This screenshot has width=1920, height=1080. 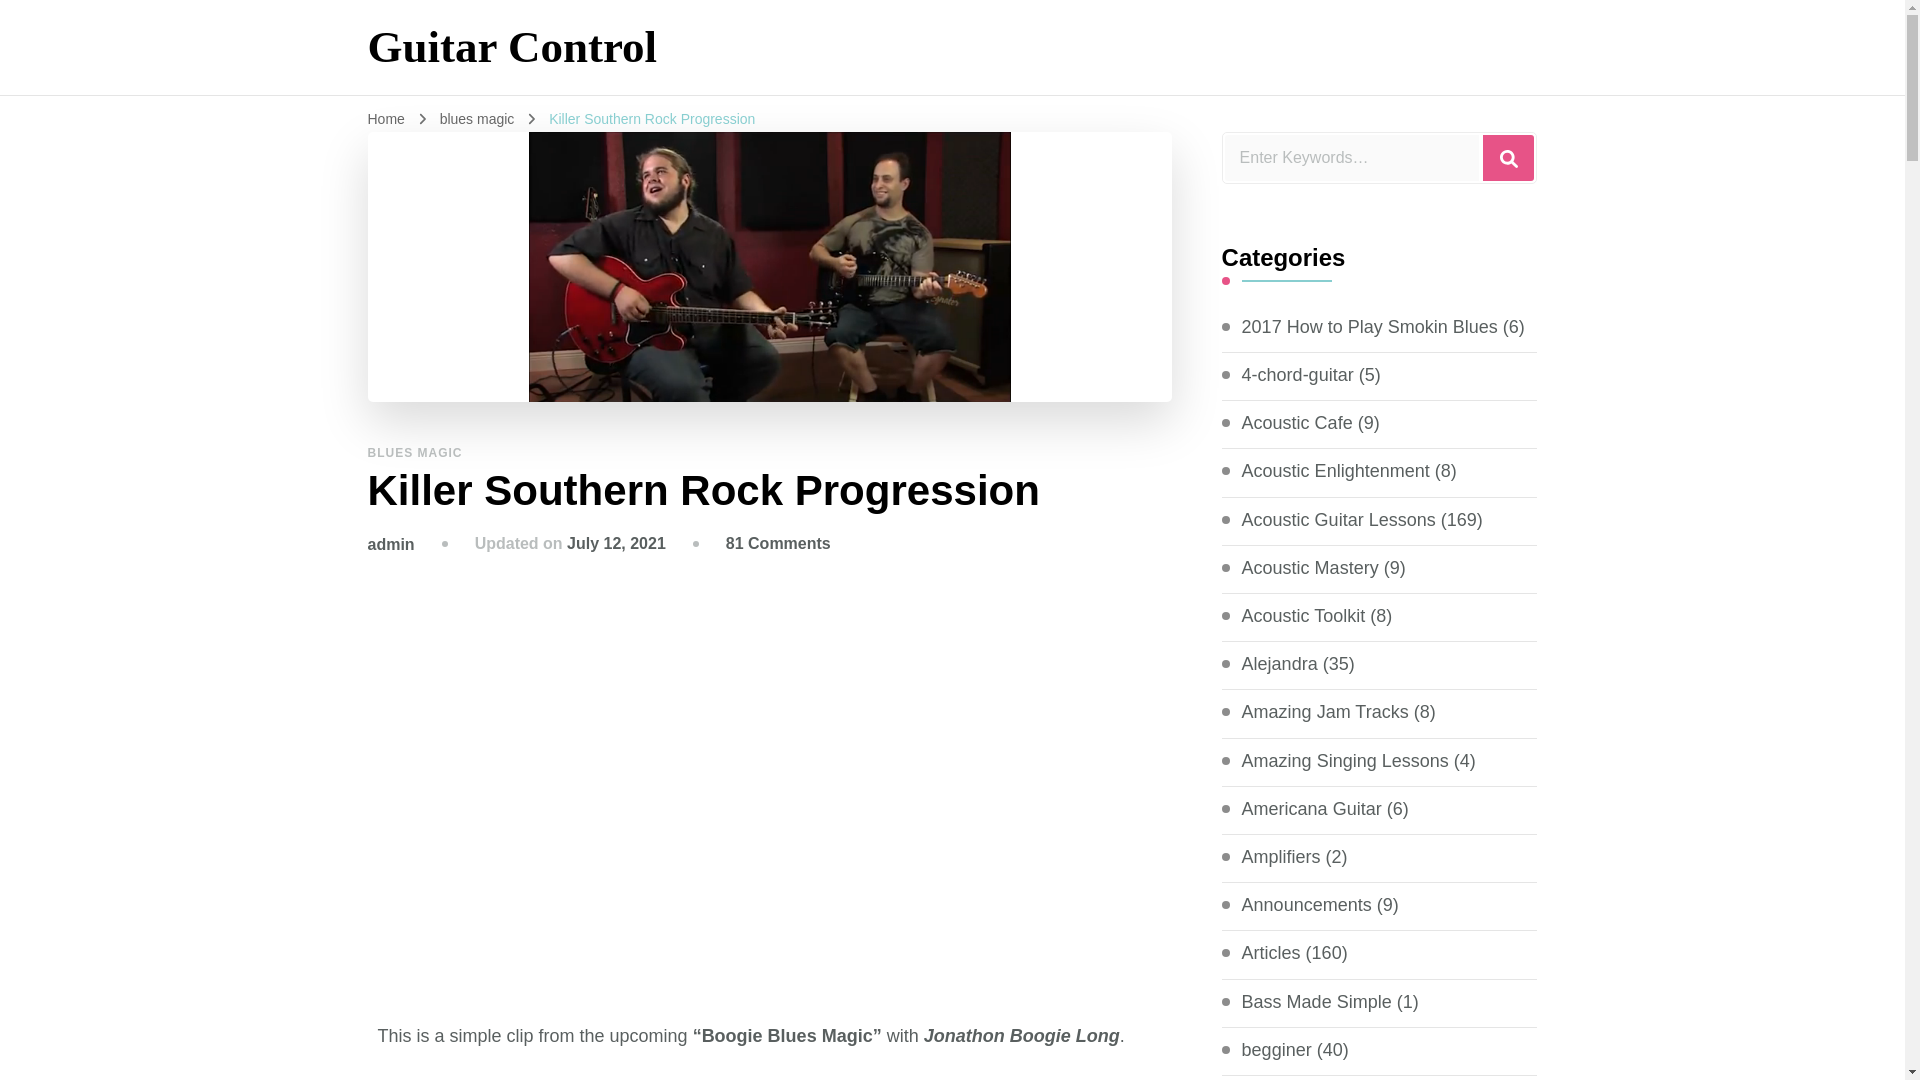 I want to click on 81 Comments, so click(x=778, y=542).